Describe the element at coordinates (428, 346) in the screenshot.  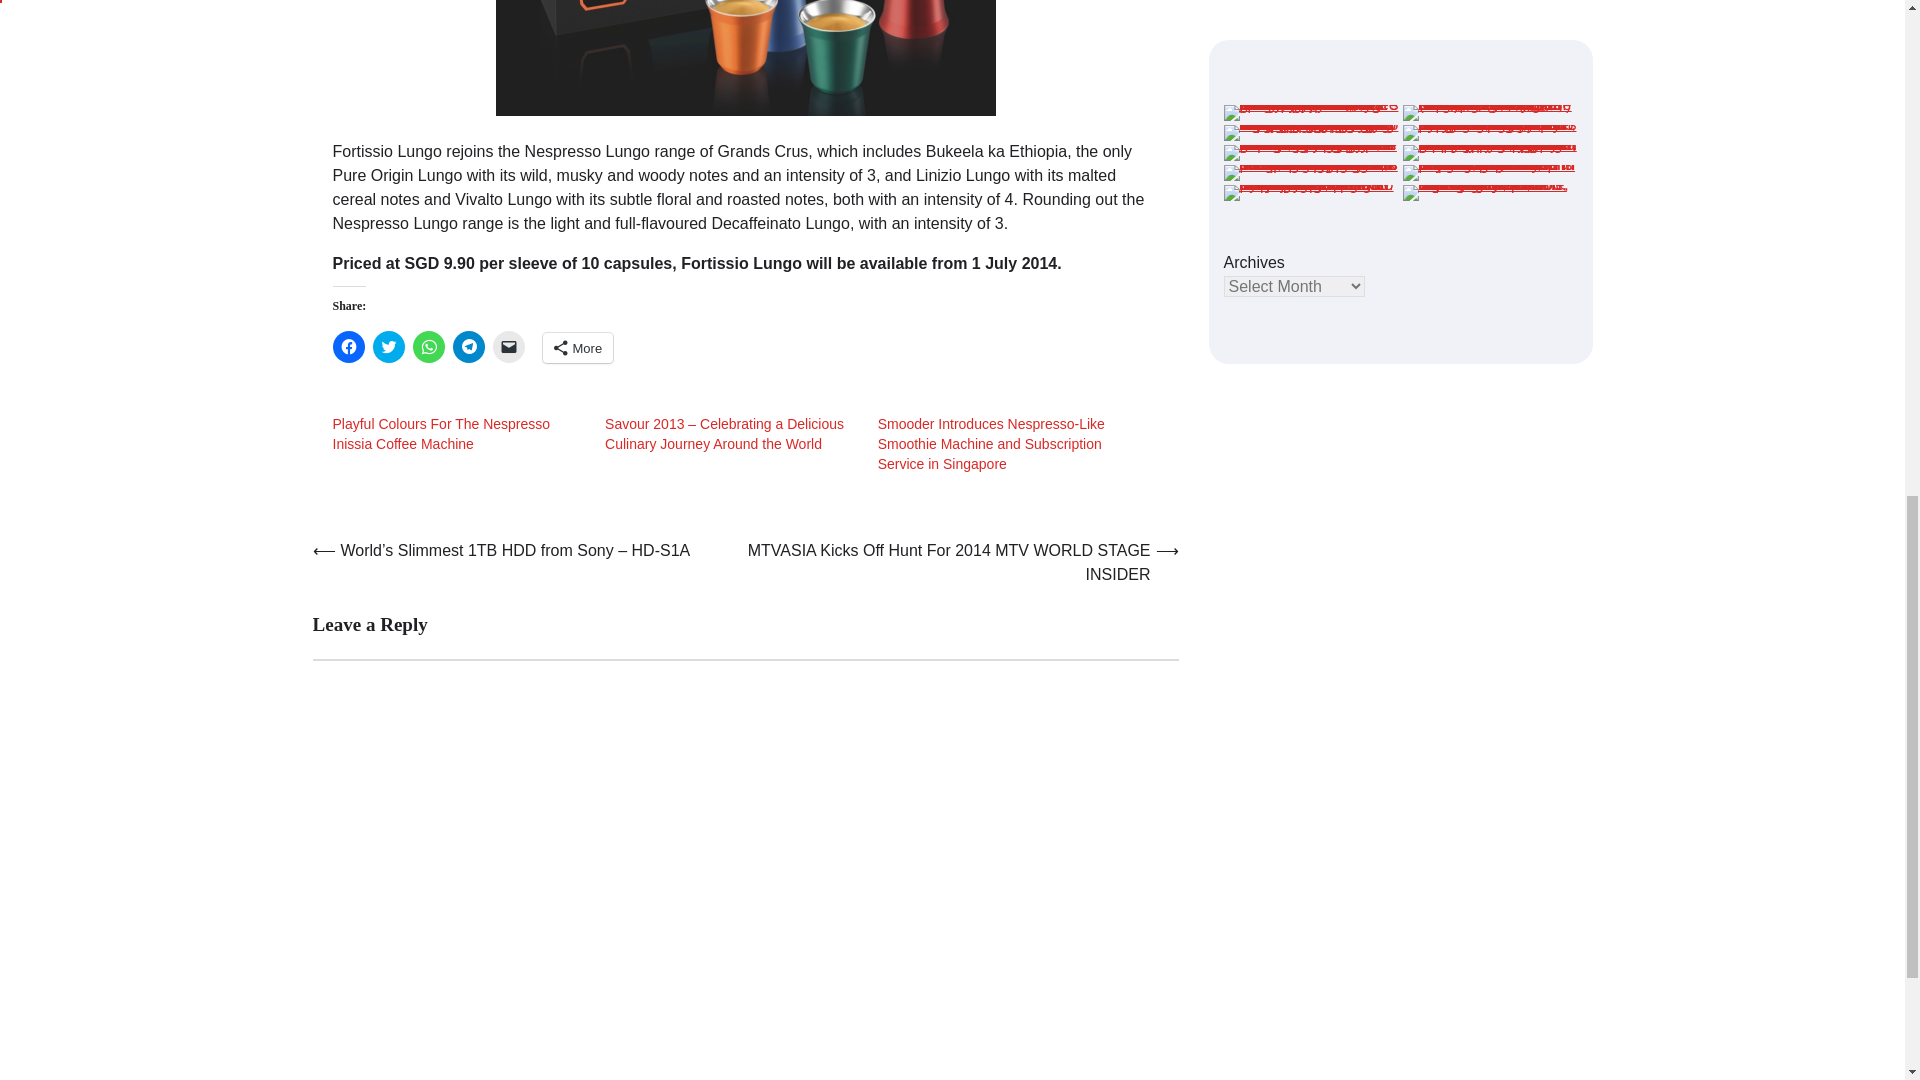
I see `Click to share on WhatsApp` at that location.